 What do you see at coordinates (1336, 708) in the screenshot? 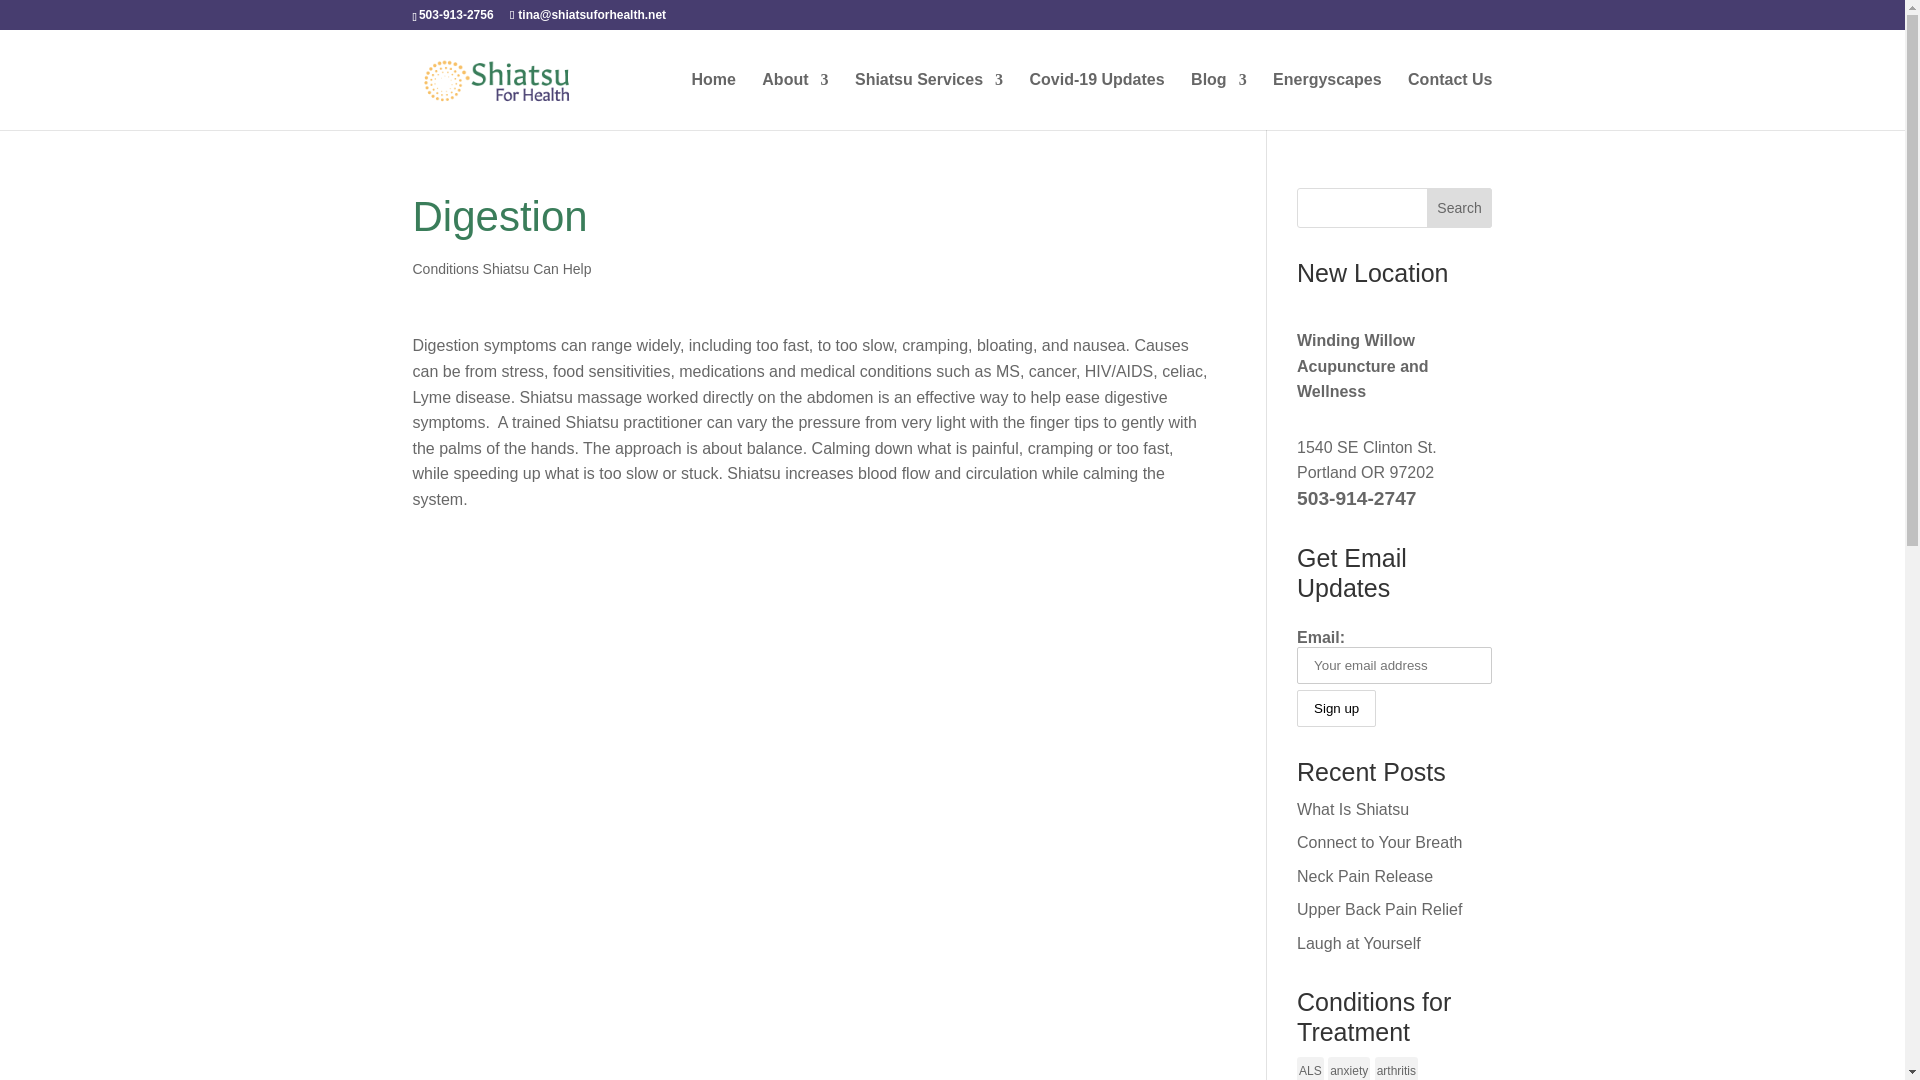
I see `Sign up` at bounding box center [1336, 708].